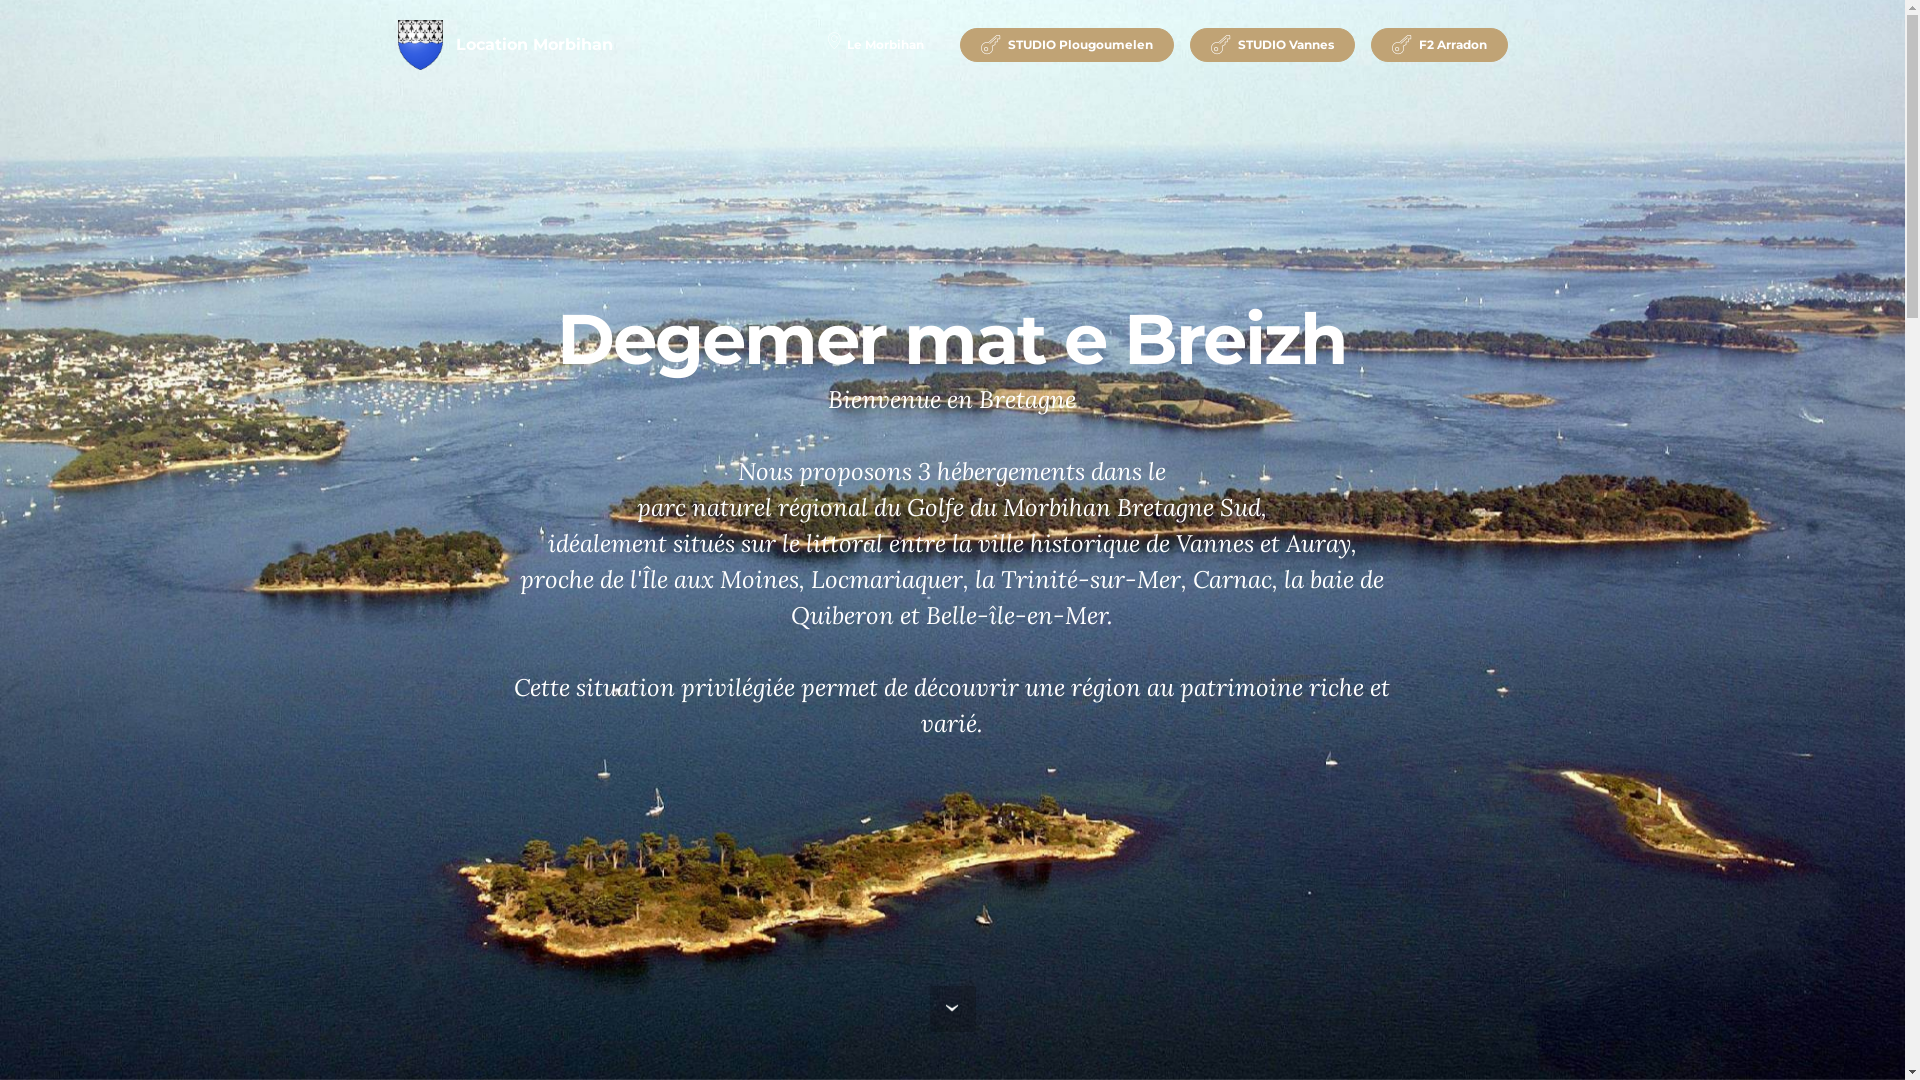 Image resolution: width=1920 pixels, height=1080 pixels. What do you see at coordinates (534, 45) in the screenshot?
I see `Location Morbihan` at bounding box center [534, 45].